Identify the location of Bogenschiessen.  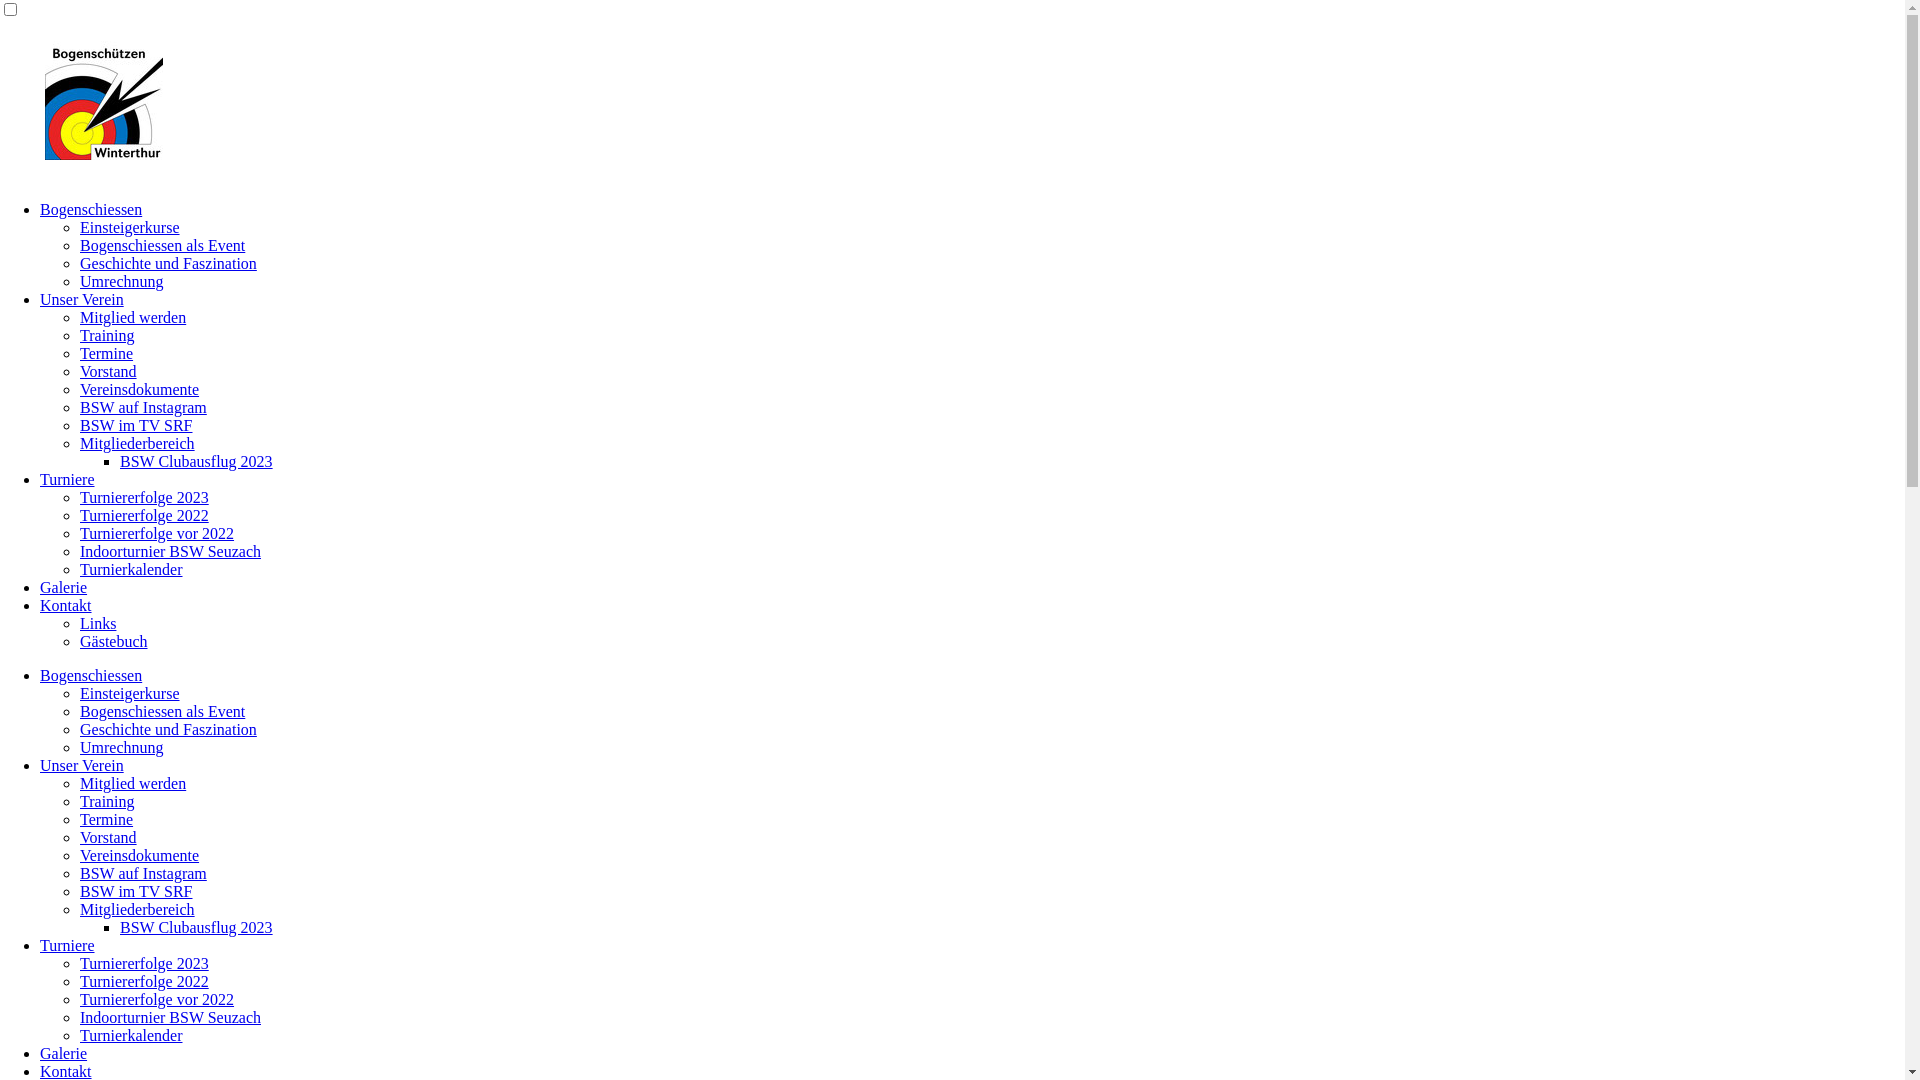
(91, 210).